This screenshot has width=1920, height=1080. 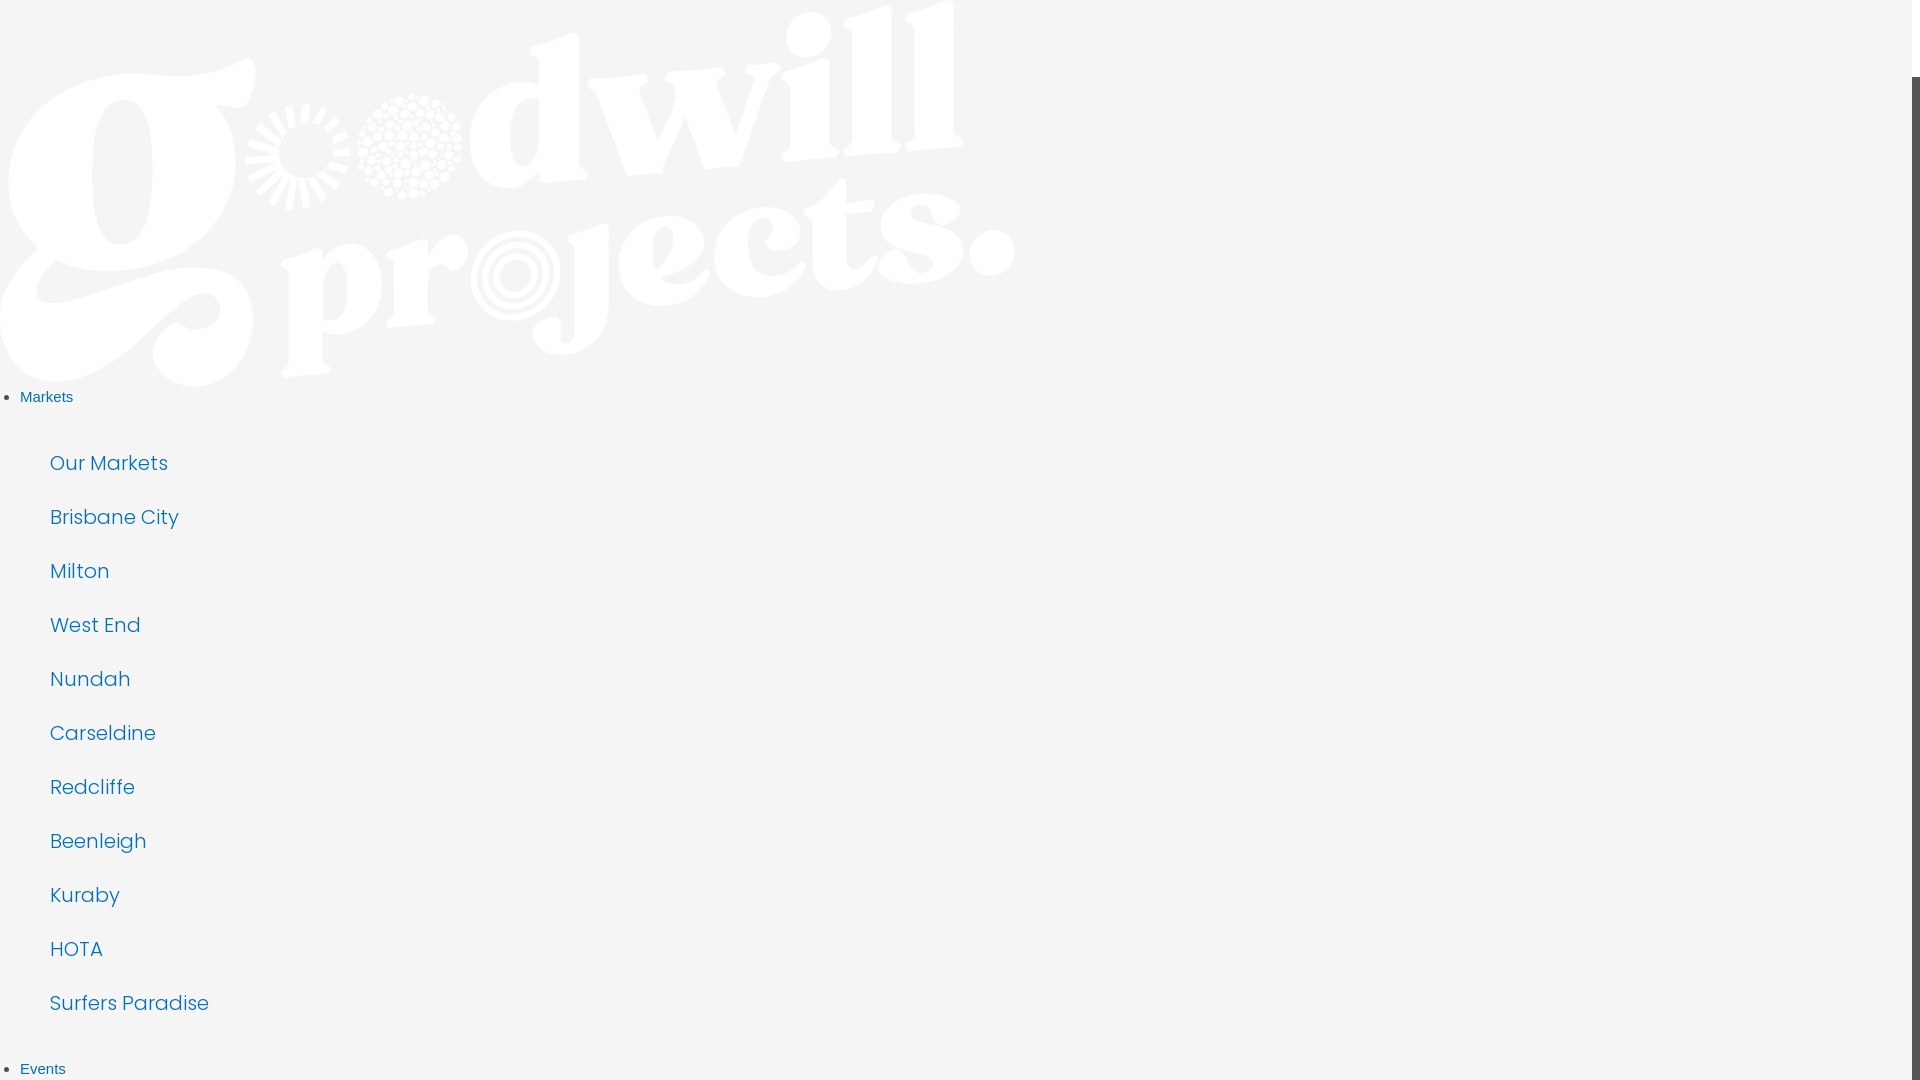 What do you see at coordinates (255, 895) in the screenshot?
I see `Kuraby` at bounding box center [255, 895].